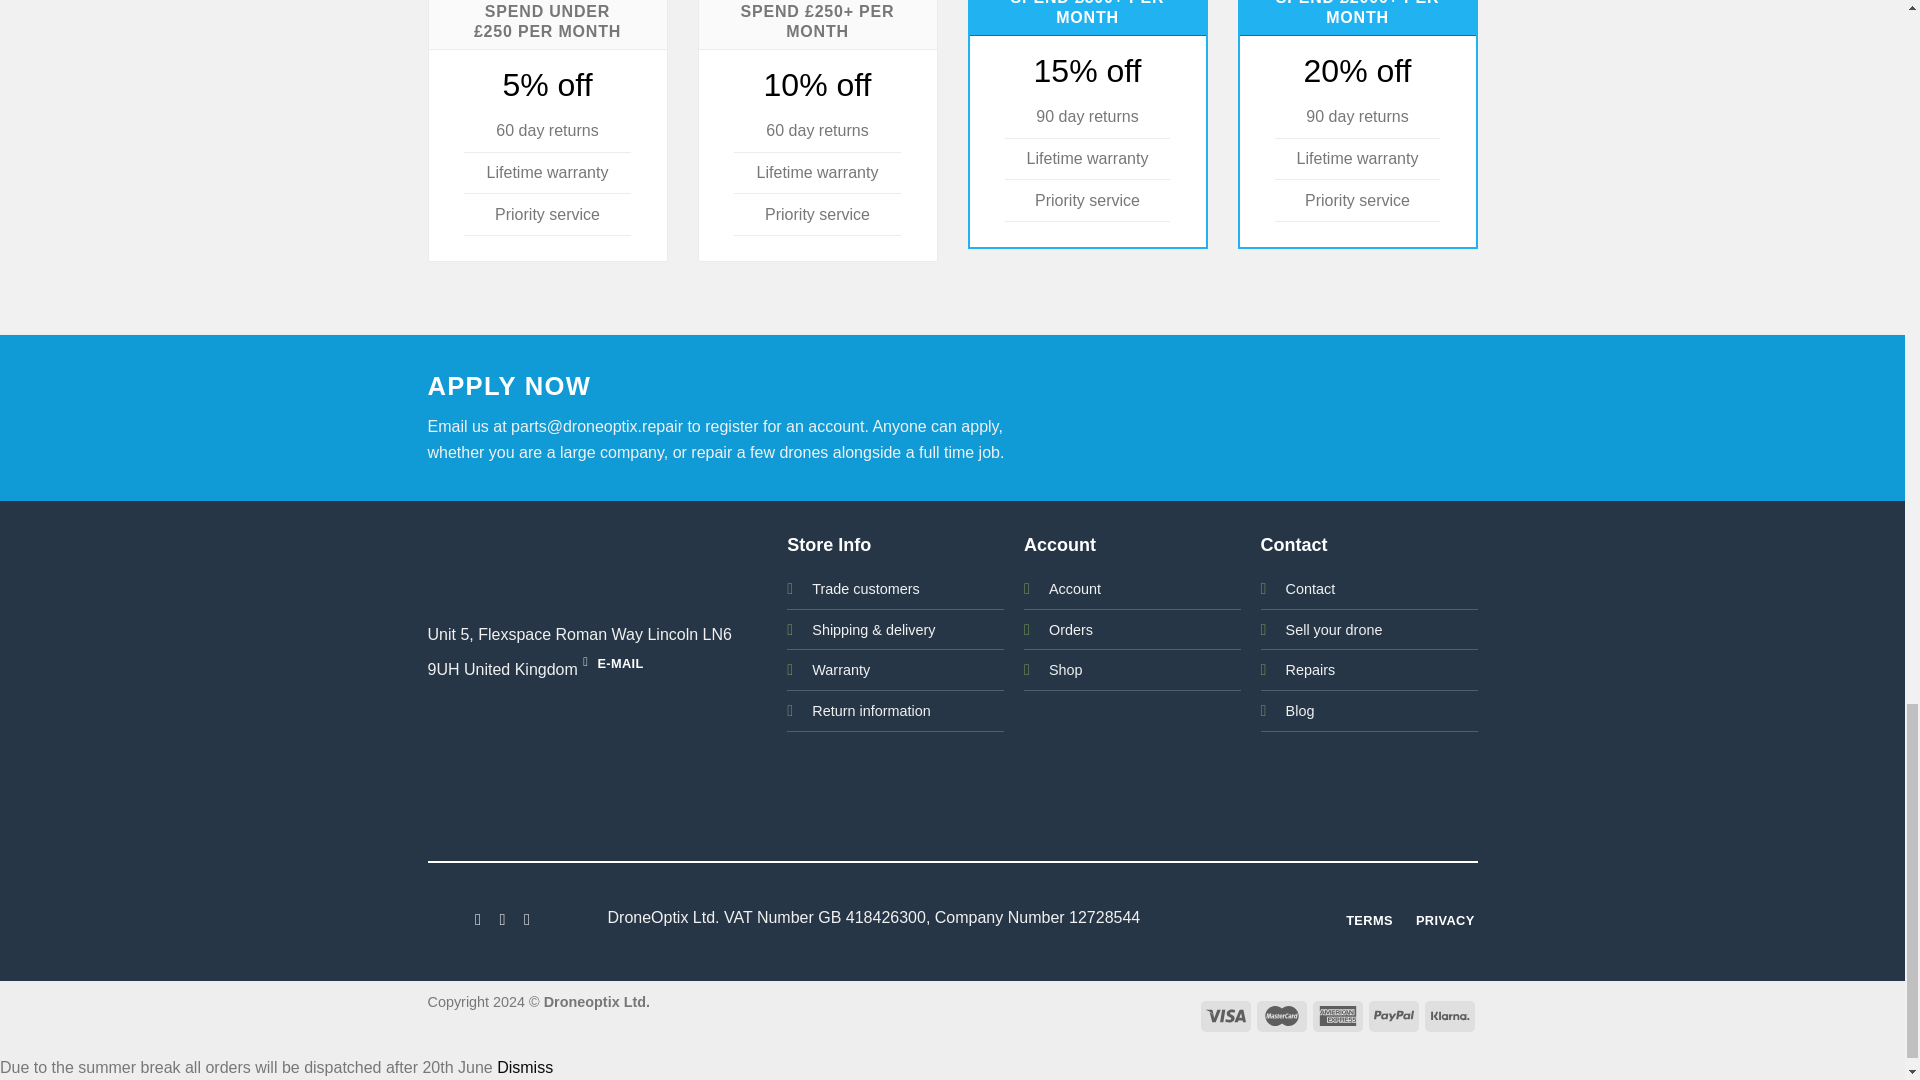 This screenshot has height=1080, width=1920. What do you see at coordinates (1070, 630) in the screenshot?
I see `Orders` at bounding box center [1070, 630].